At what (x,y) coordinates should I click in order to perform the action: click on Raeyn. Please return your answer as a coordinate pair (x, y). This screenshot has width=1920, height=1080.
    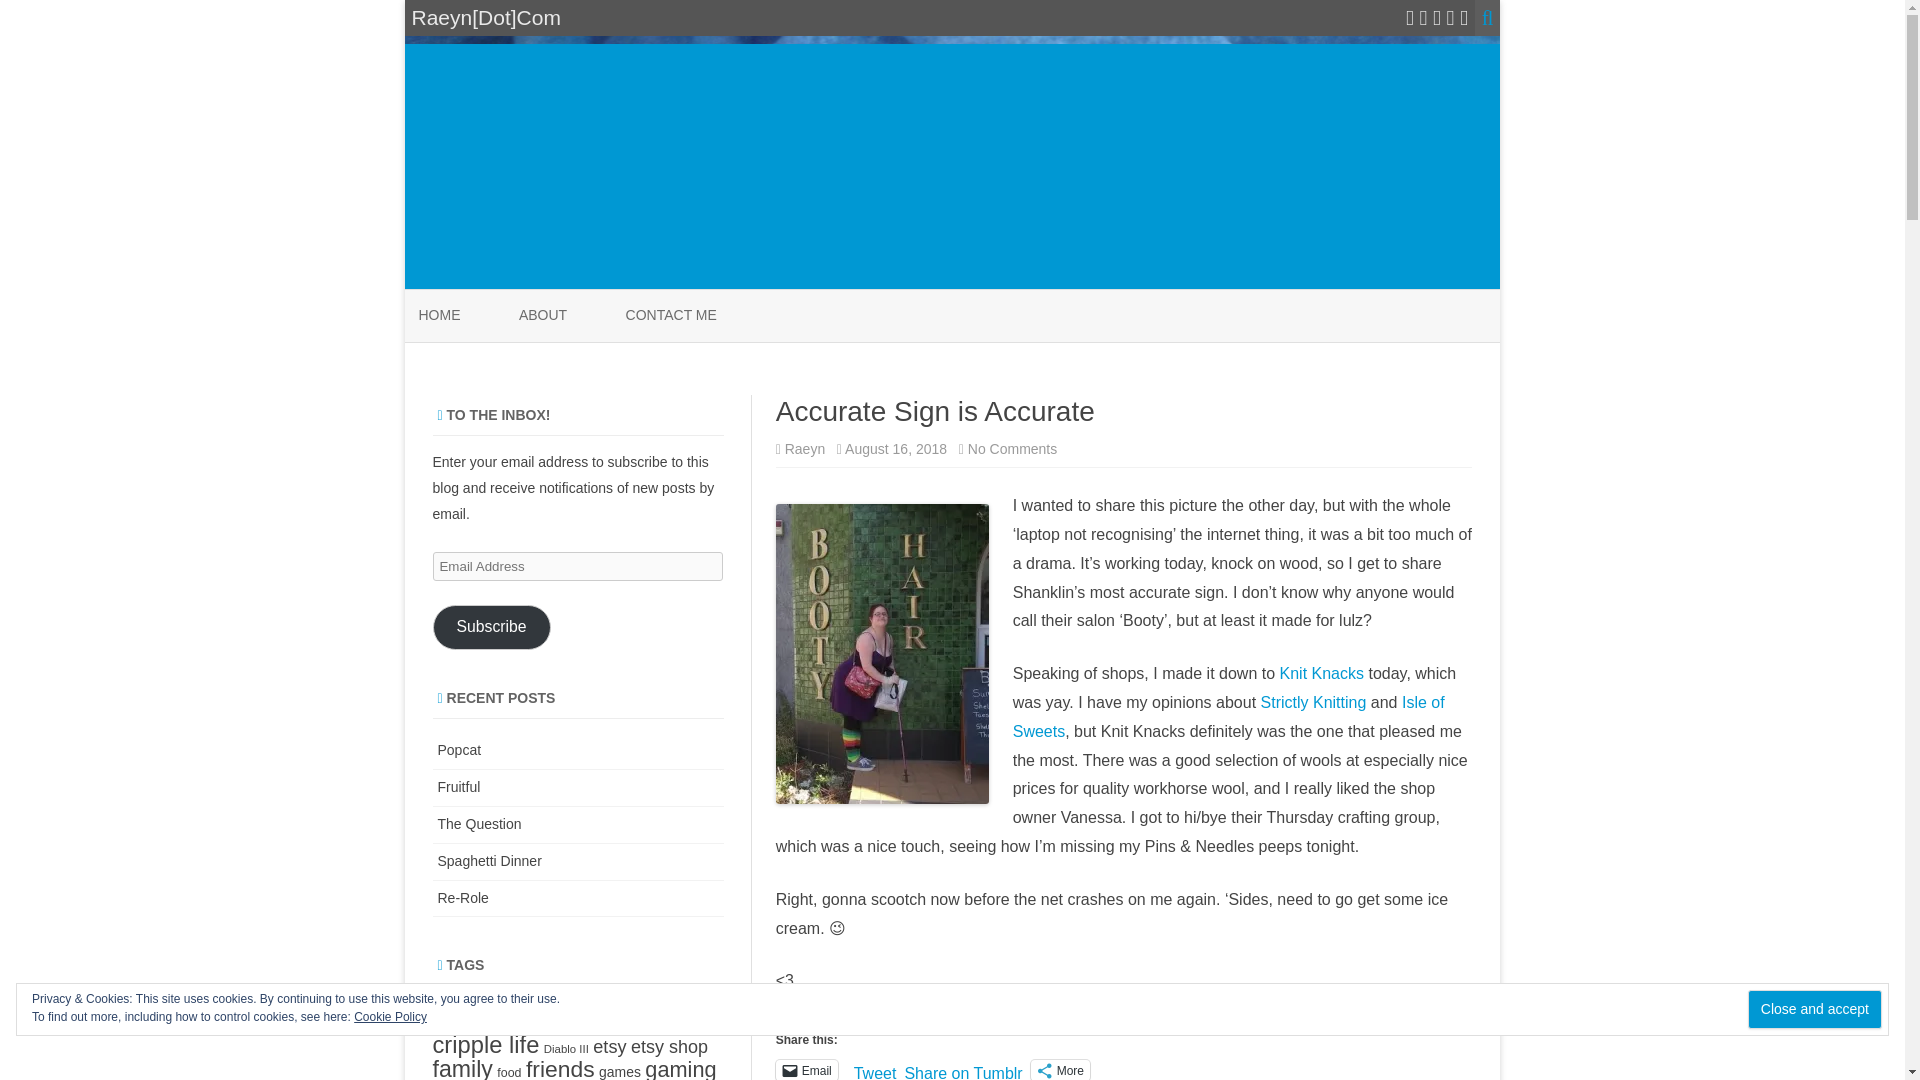
    Looking at the image, I should click on (805, 448).